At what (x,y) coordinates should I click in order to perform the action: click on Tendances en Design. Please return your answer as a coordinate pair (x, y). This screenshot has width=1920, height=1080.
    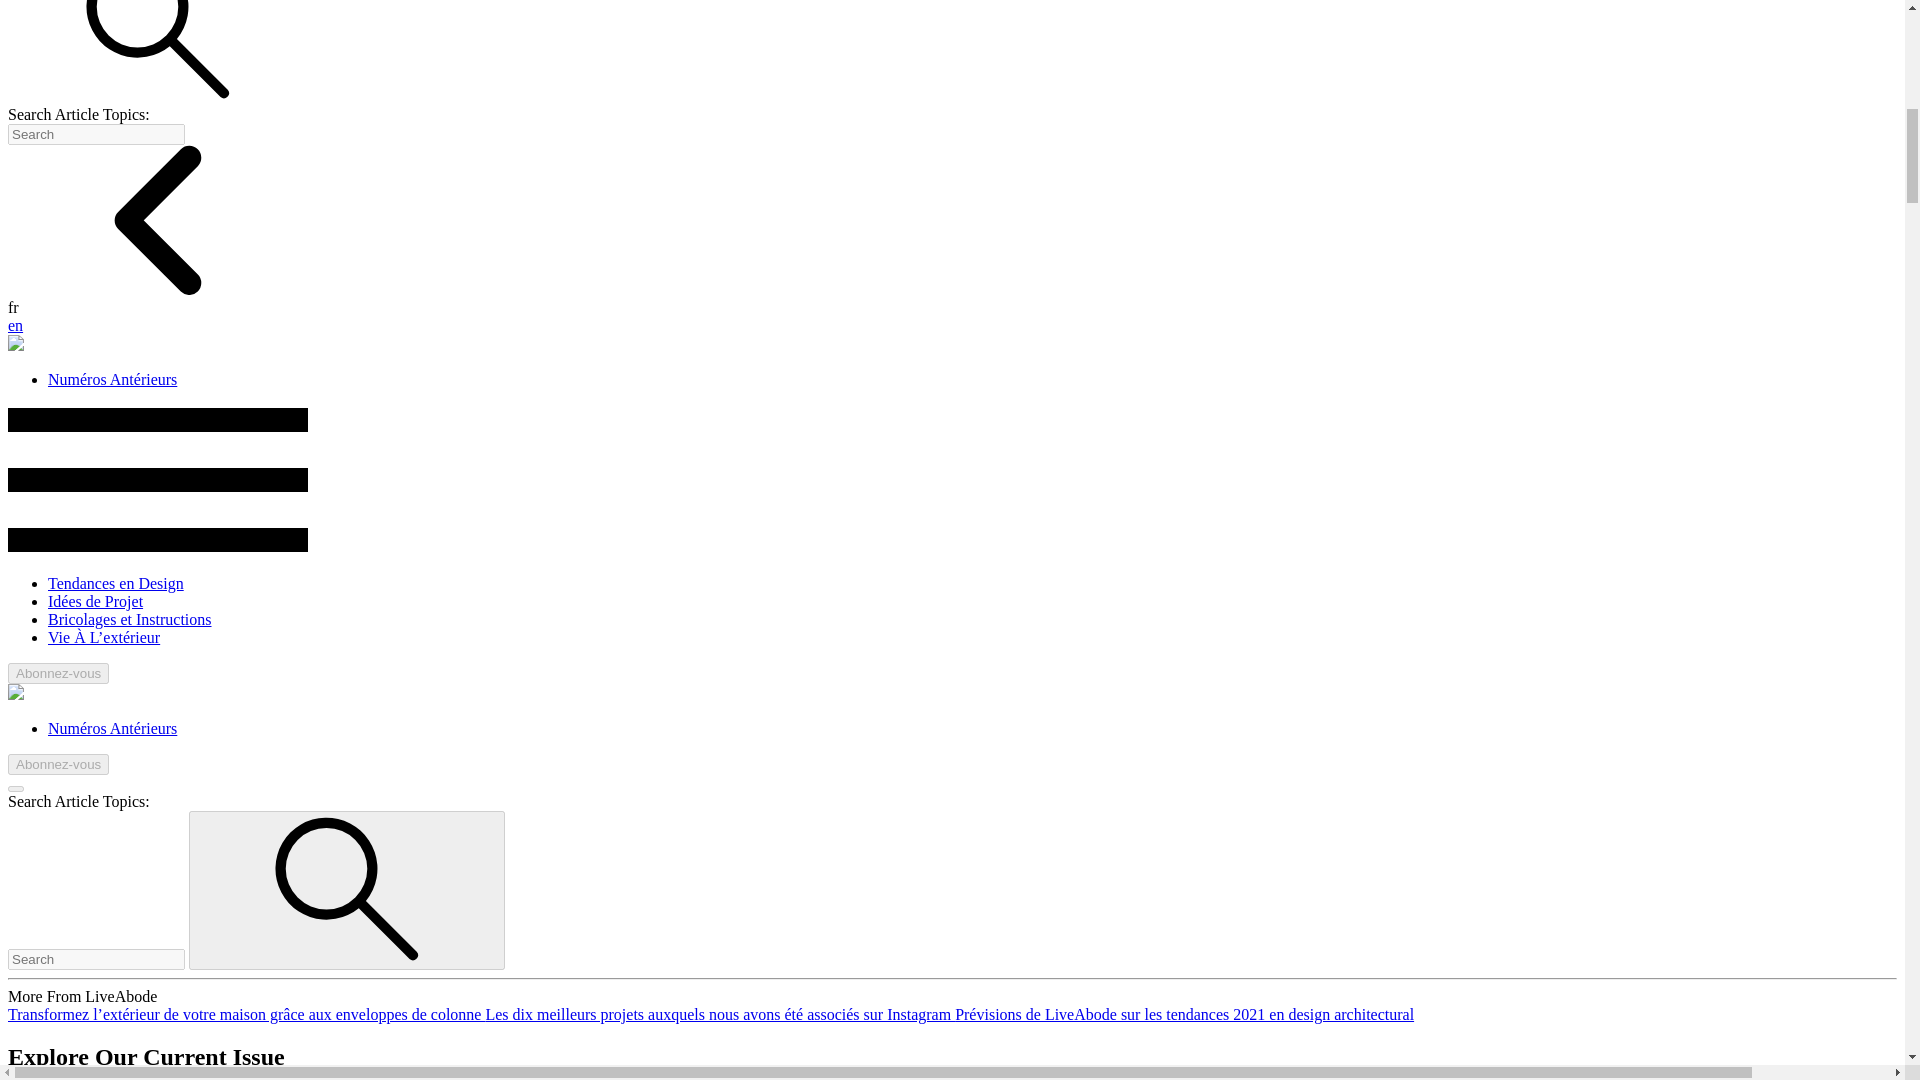
    Looking at the image, I should click on (116, 582).